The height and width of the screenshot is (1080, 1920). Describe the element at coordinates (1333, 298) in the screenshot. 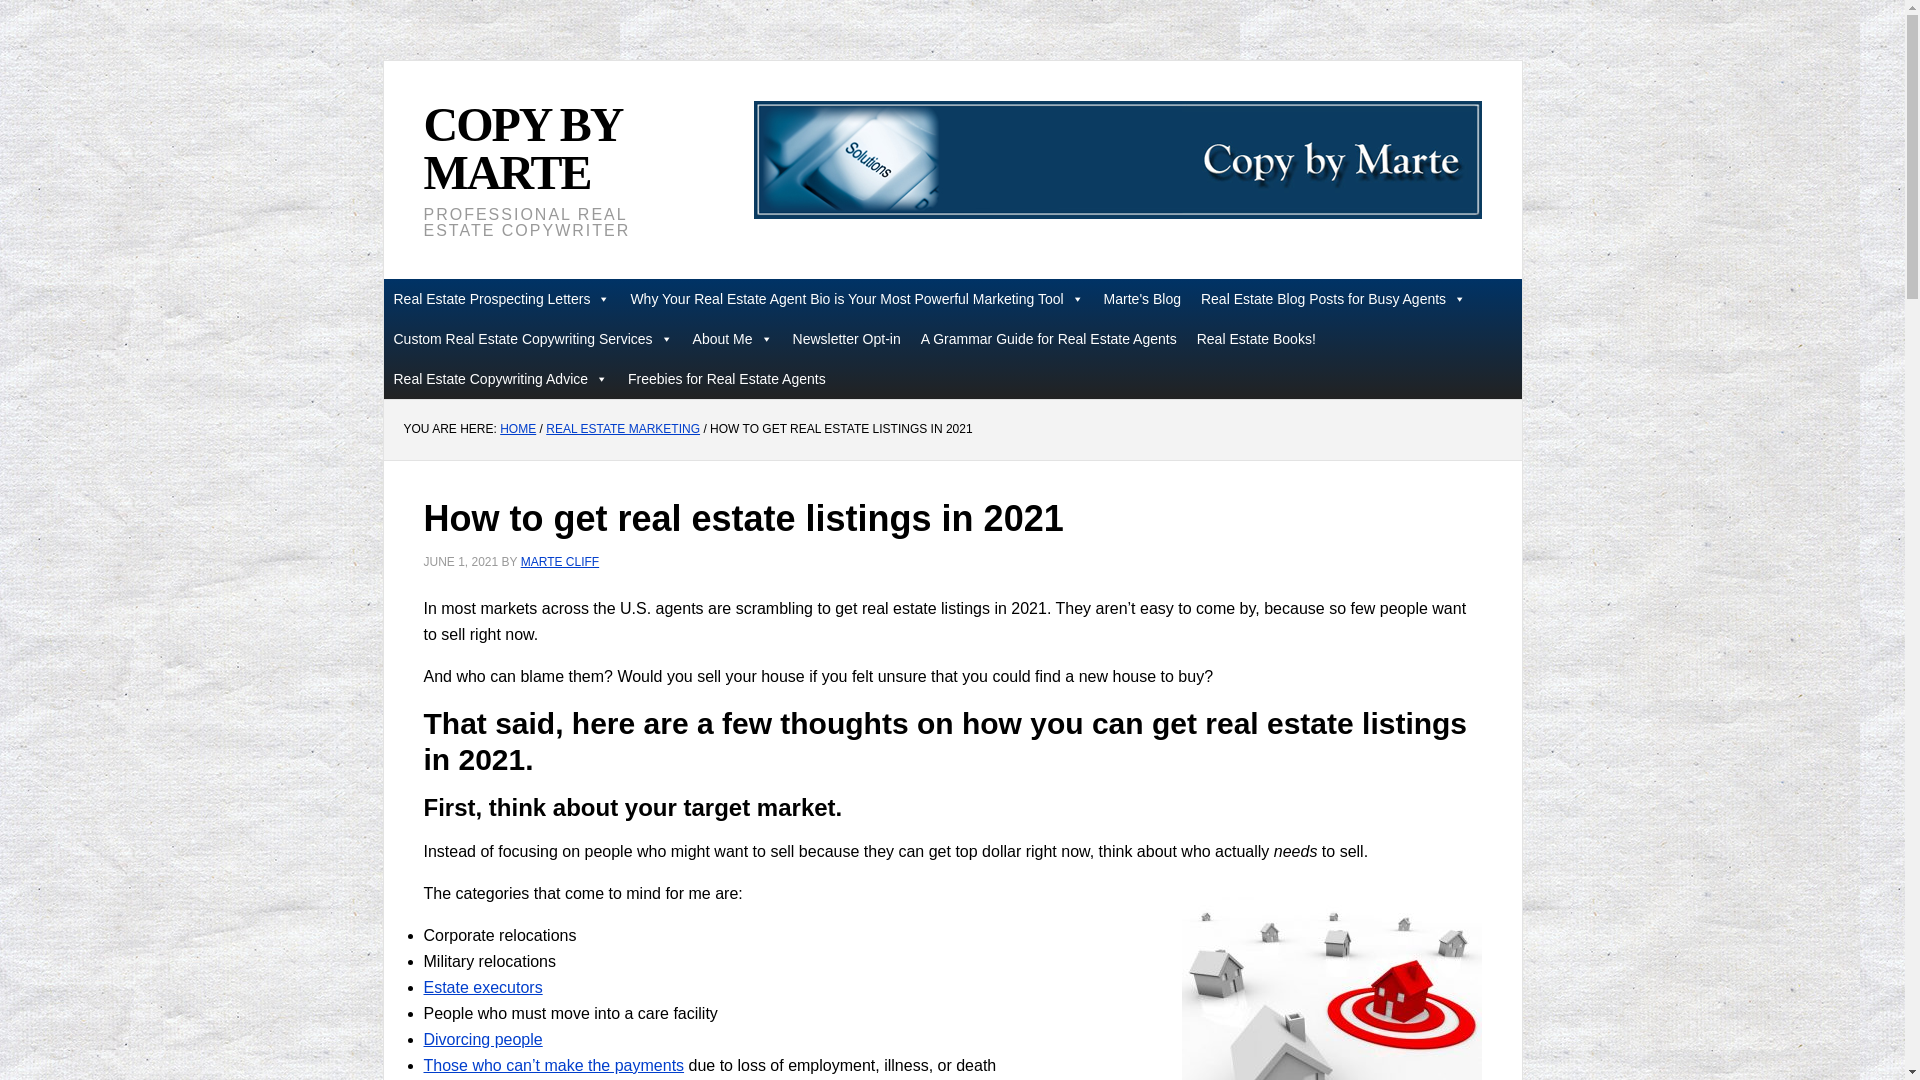

I see `Real Estate Blog Posts for Busy Agents` at that location.